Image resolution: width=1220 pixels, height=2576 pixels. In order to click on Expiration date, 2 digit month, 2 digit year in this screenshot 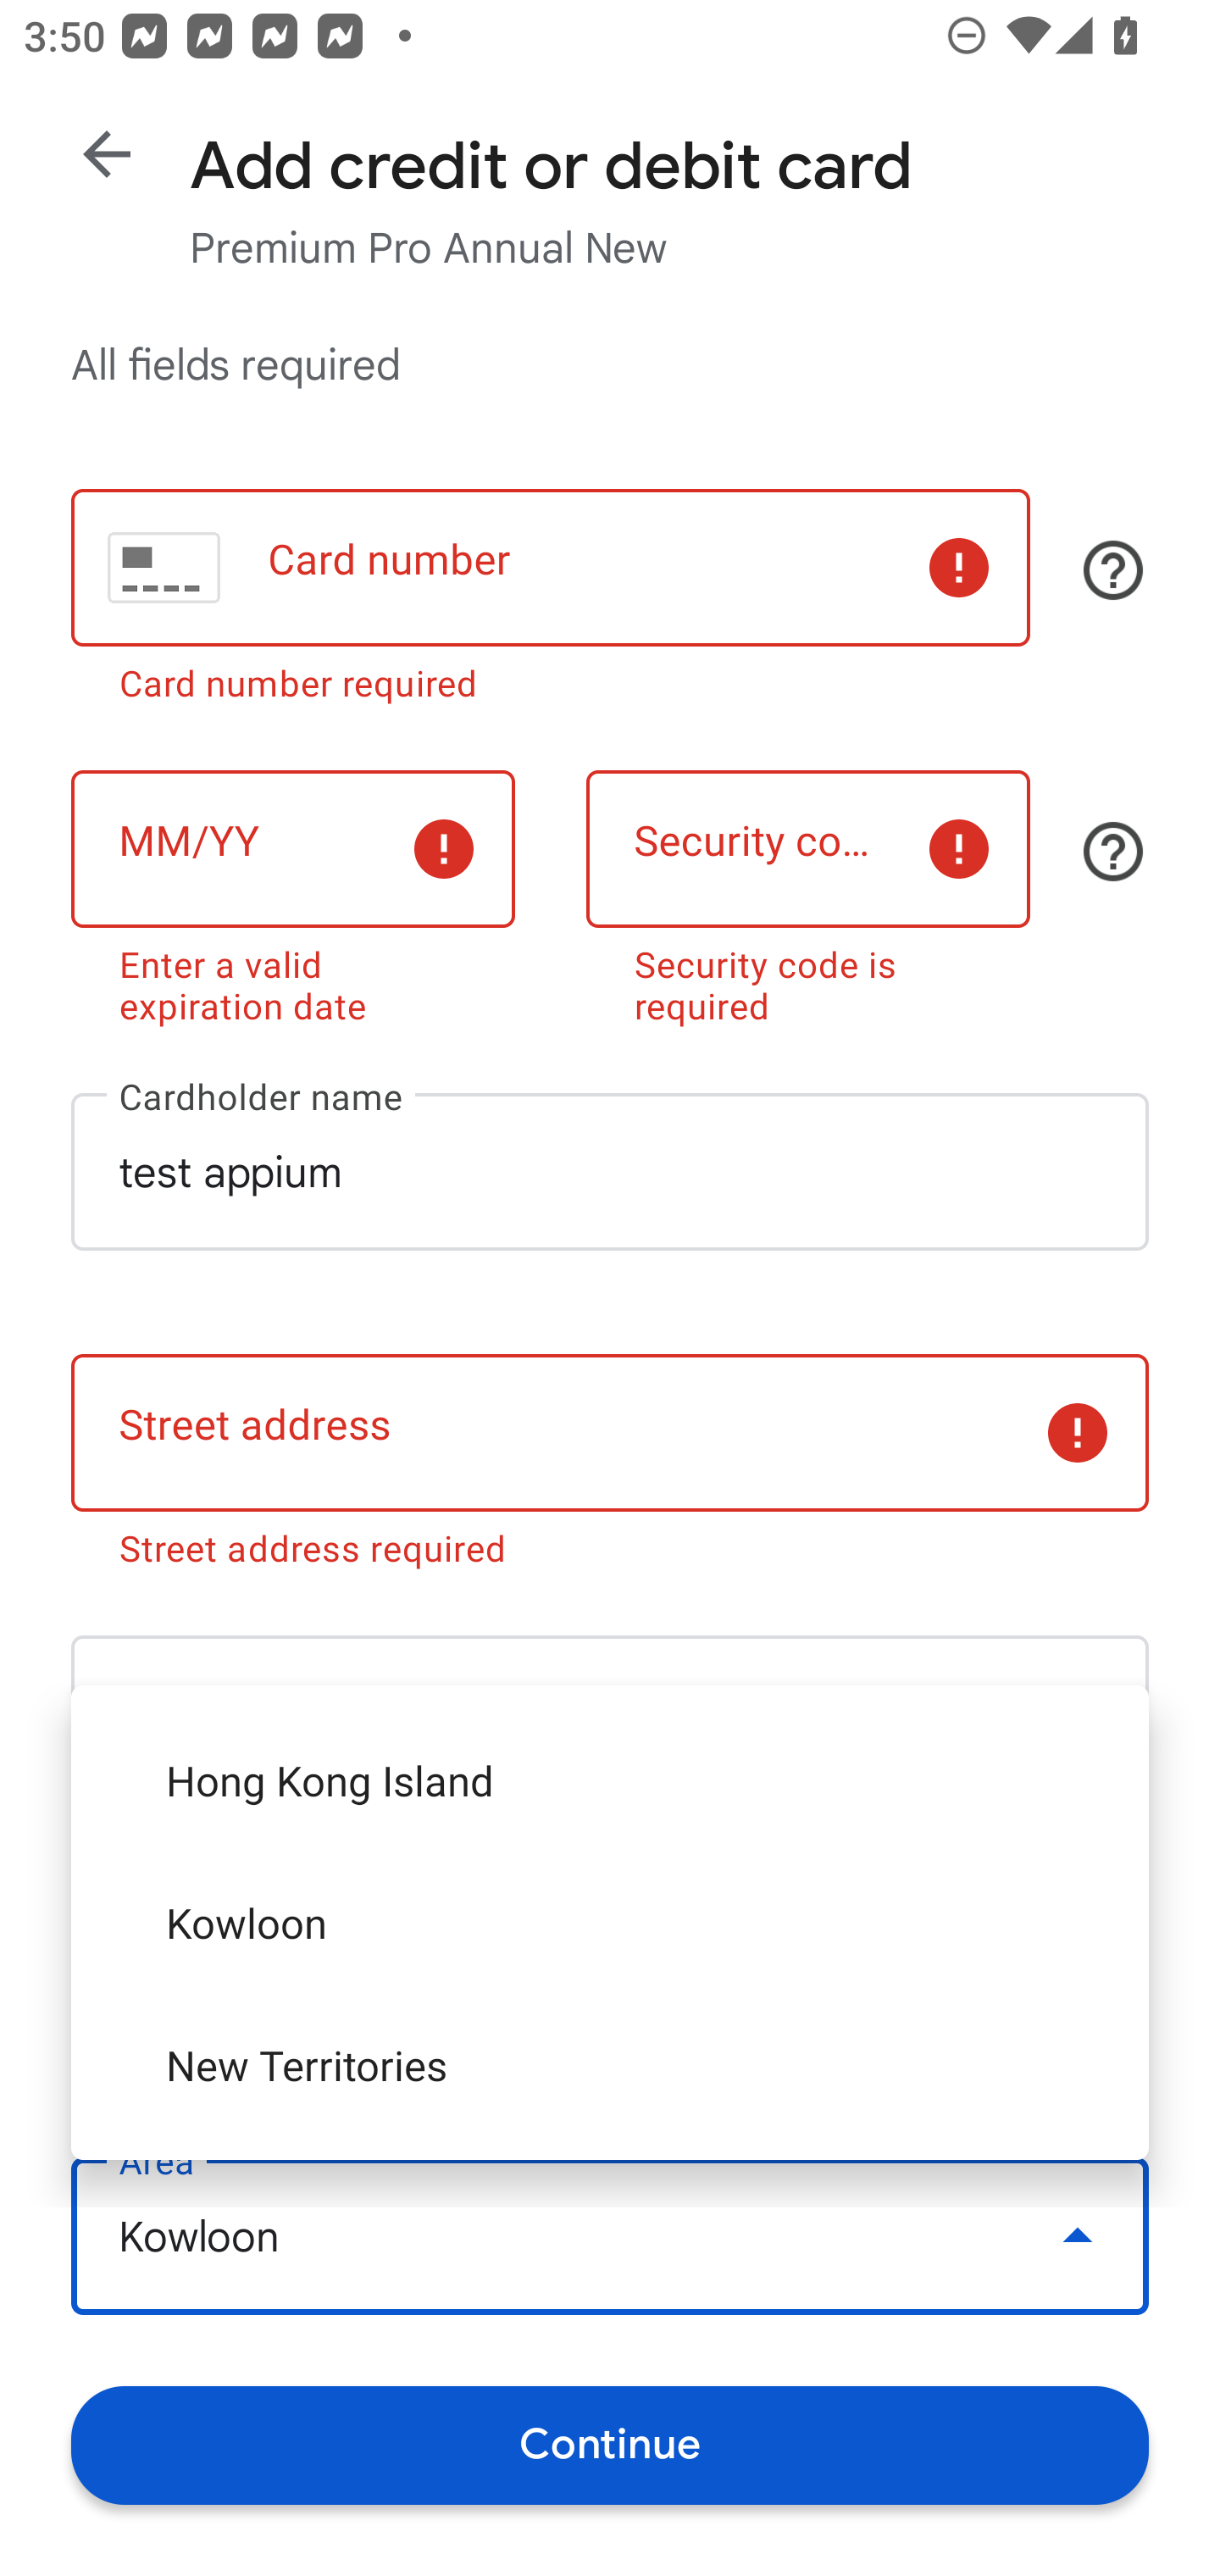, I will do `click(292, 848)`.